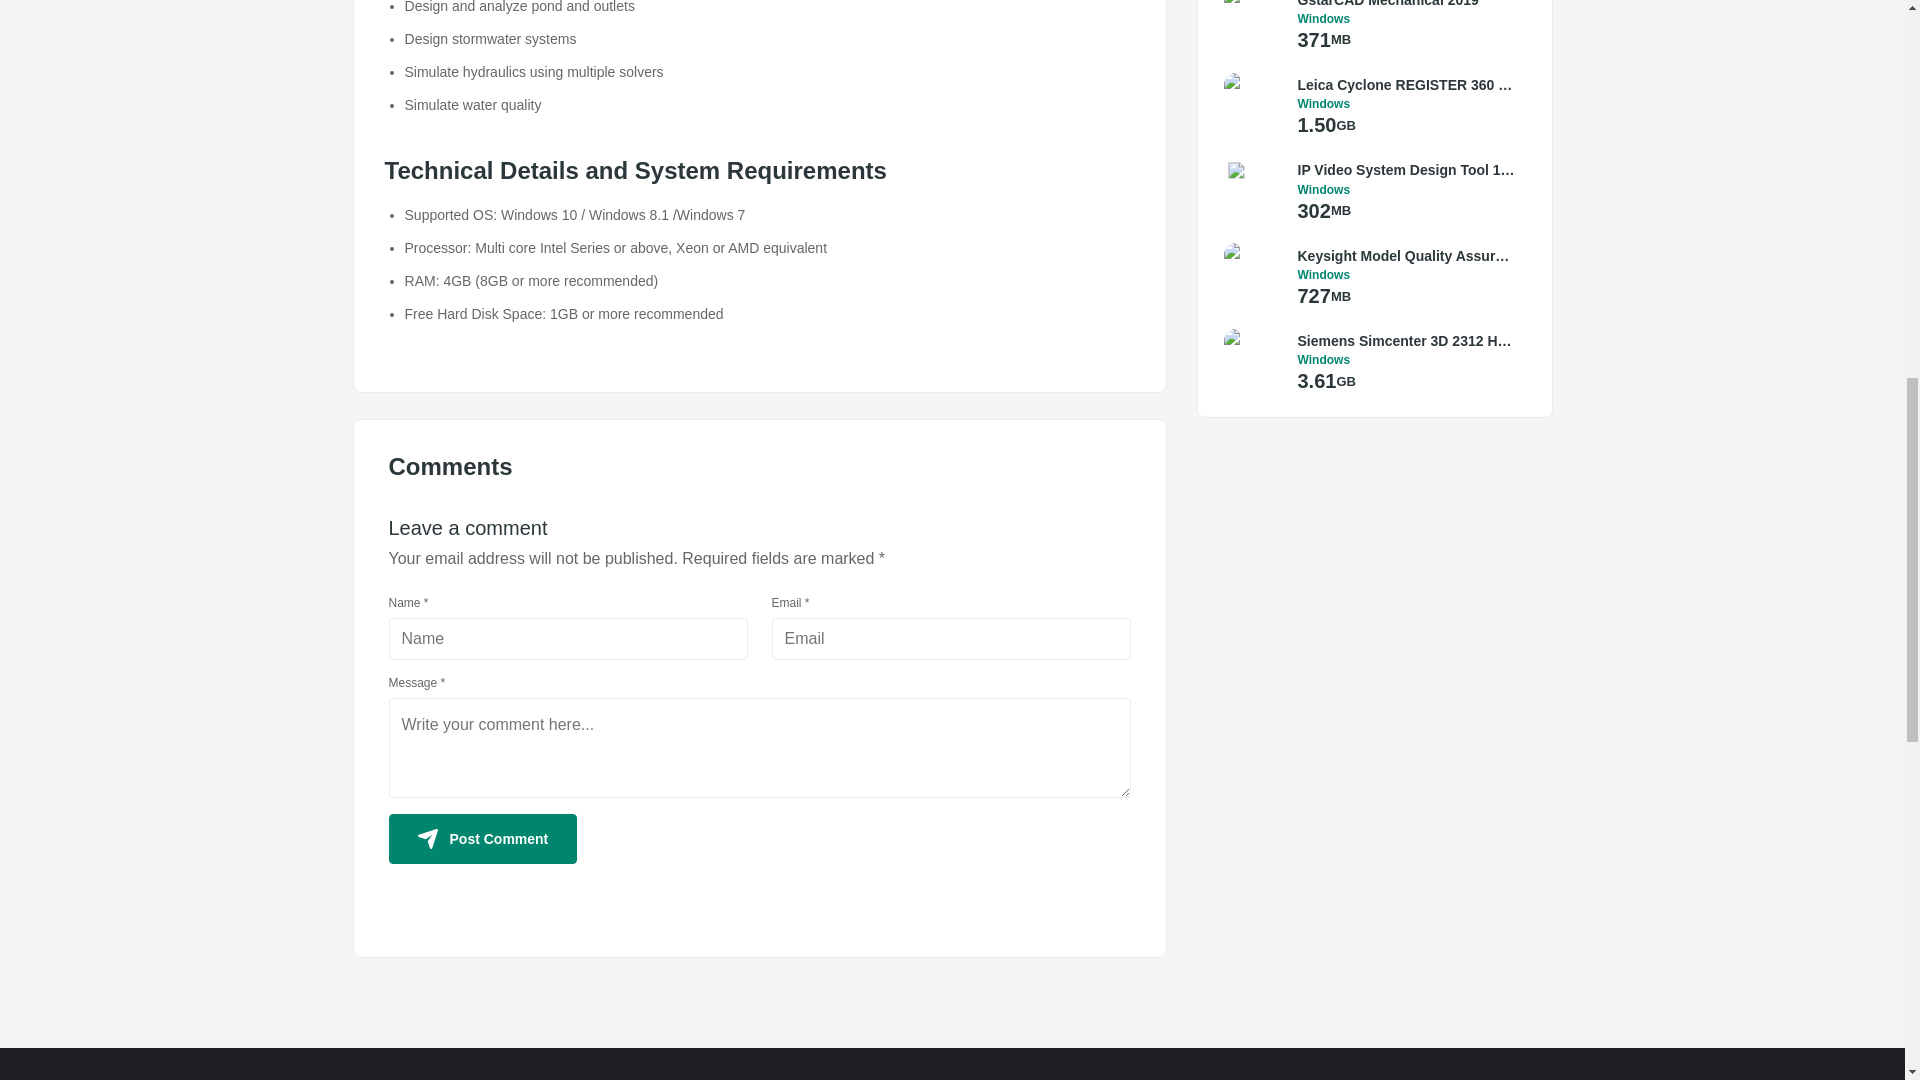 This screenshot has height=1080, width=1920. I want to click on Windows, so click(1406, 274).